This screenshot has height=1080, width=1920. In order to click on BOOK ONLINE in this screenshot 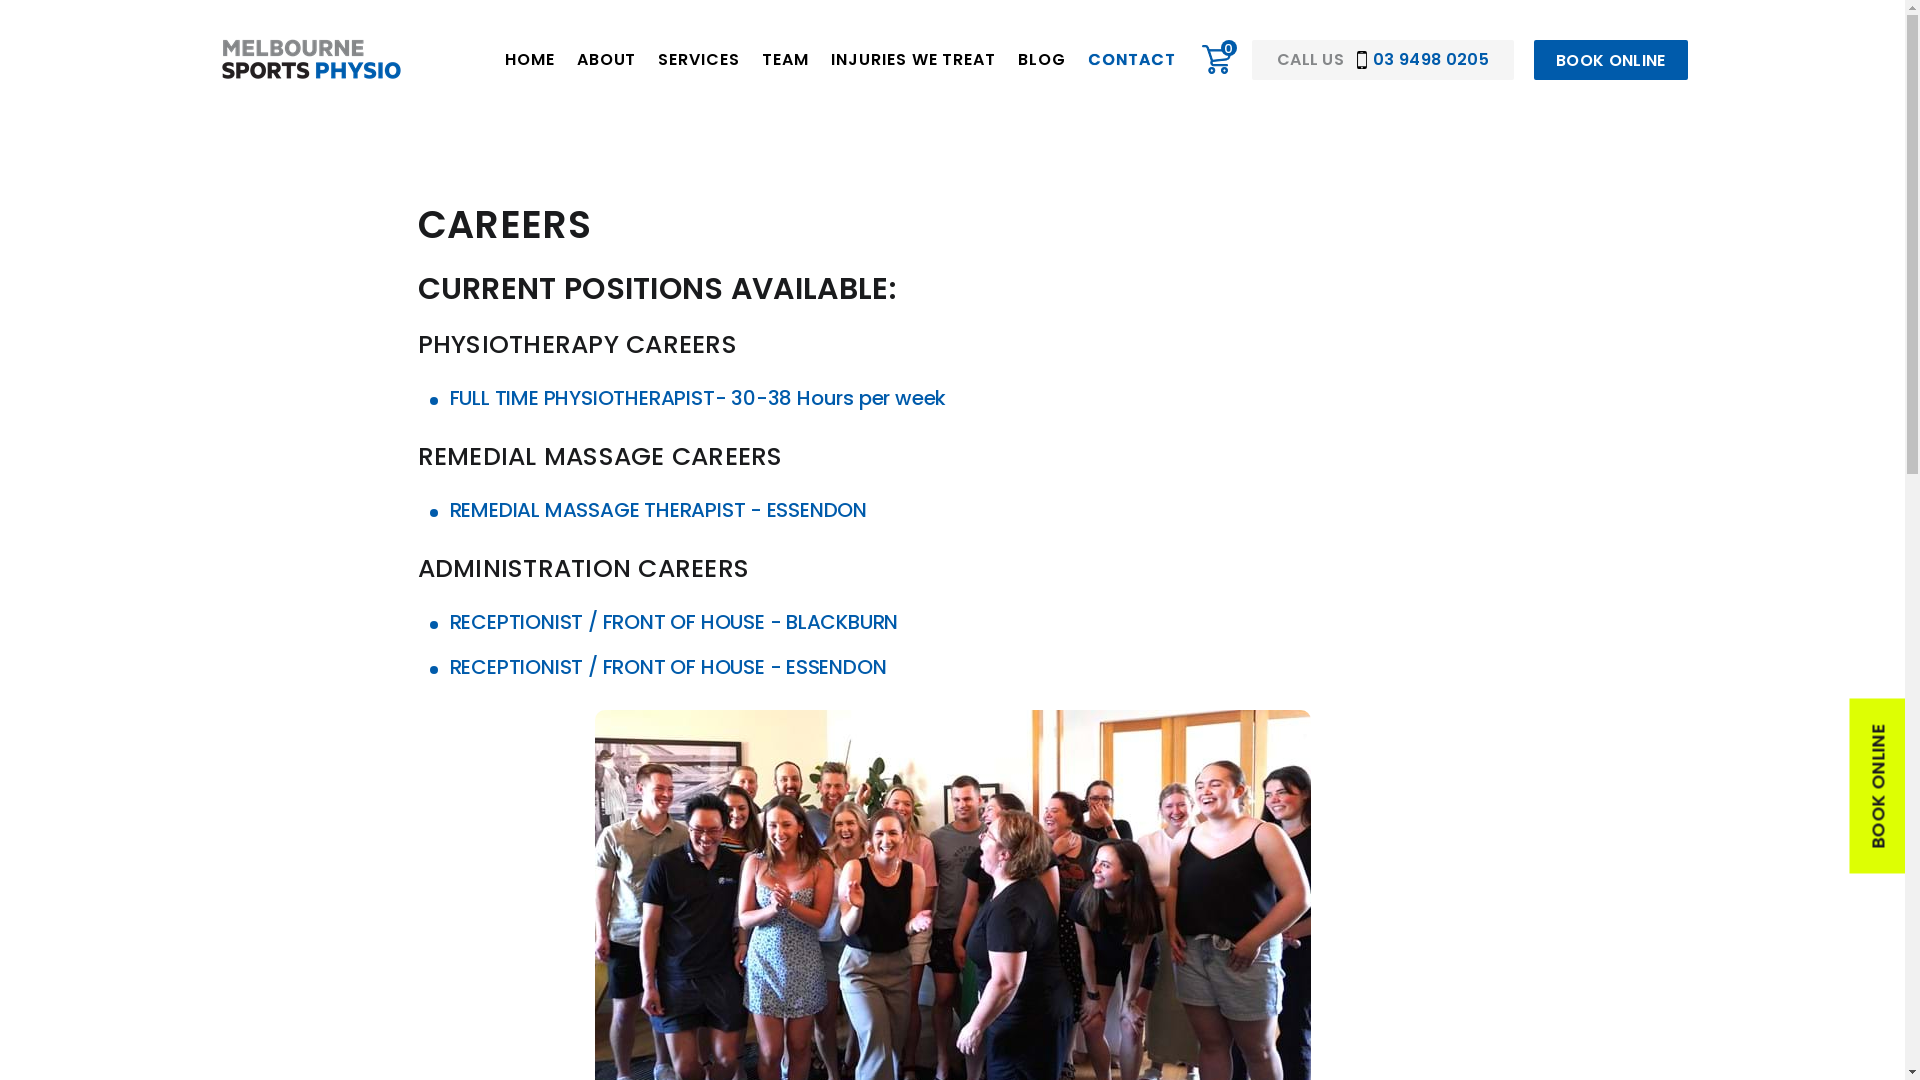, I will do `click(1611, 60)`.